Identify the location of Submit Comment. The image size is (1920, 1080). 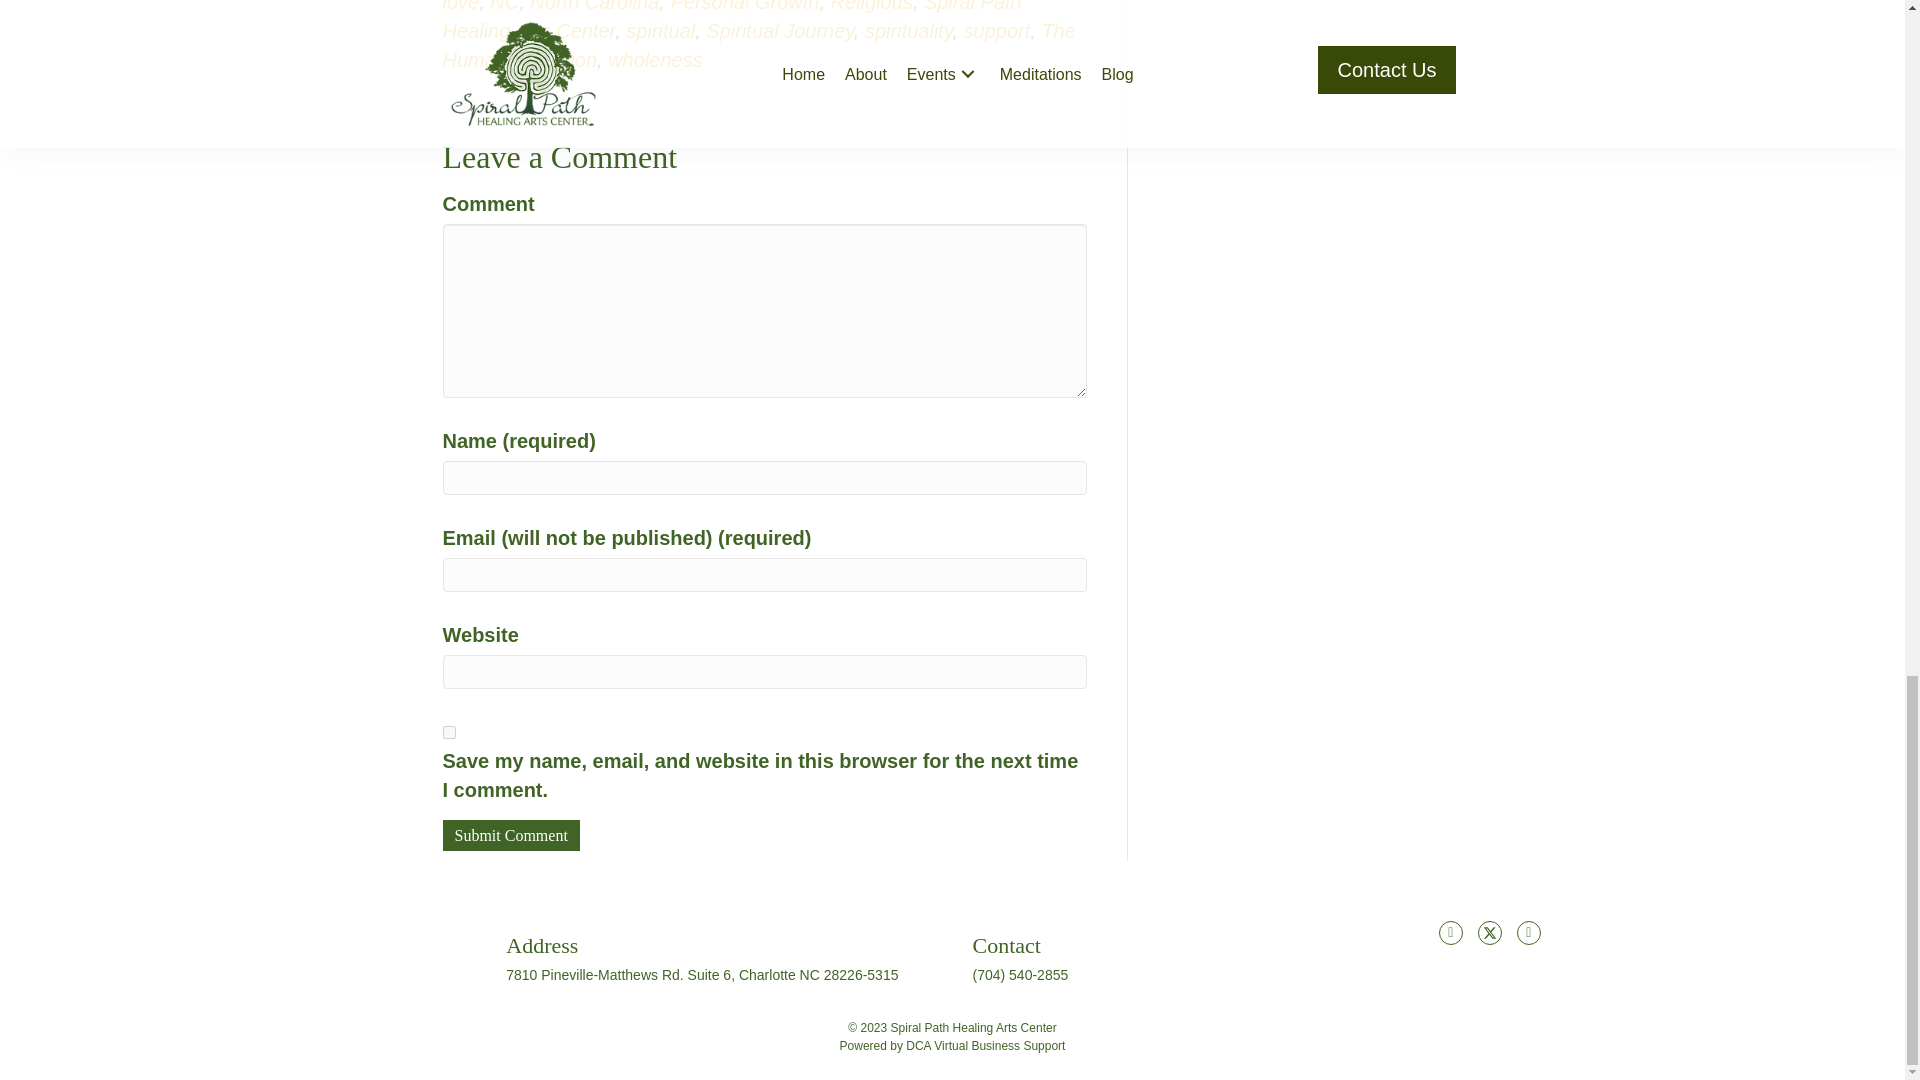
(510, 835).